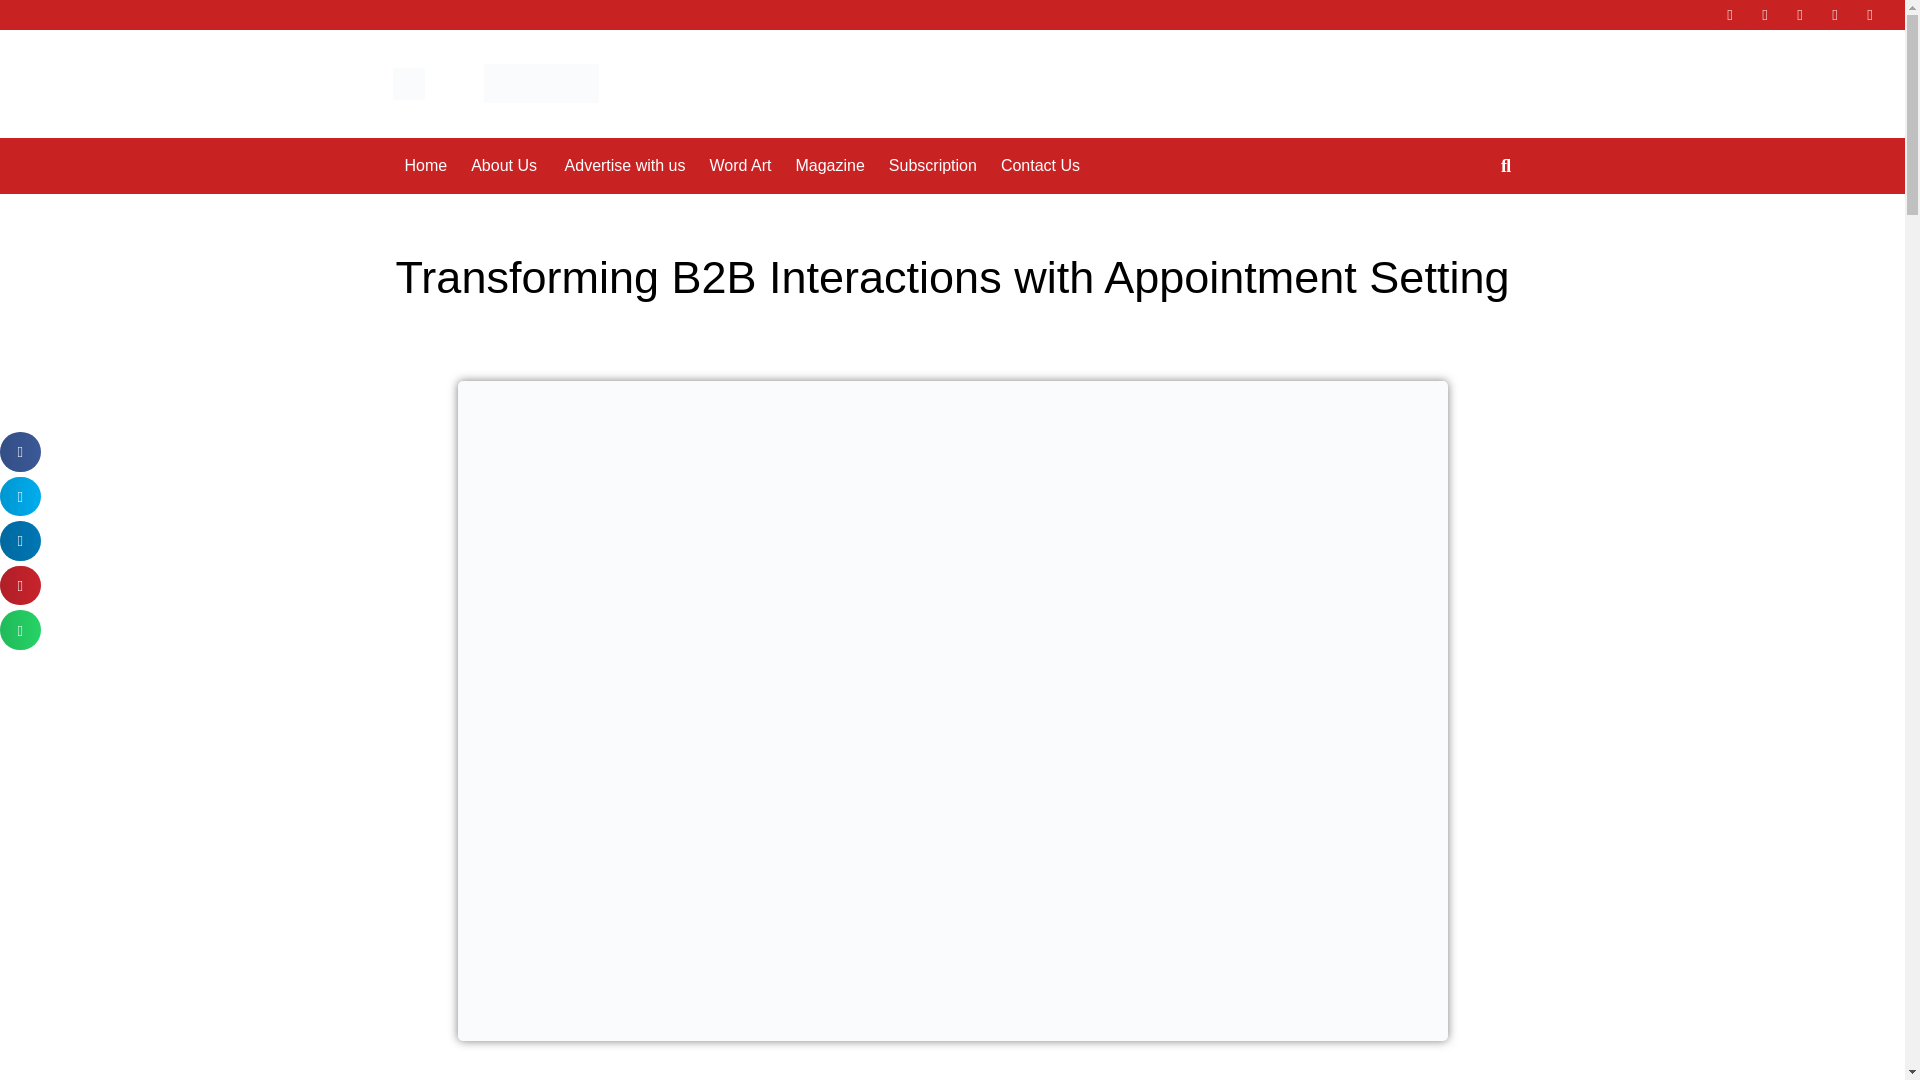 This screenshot has width=1920, height=1080. Describe the element at coordinates (818, 119) in the screenshot. I see `Magazine` at that location.